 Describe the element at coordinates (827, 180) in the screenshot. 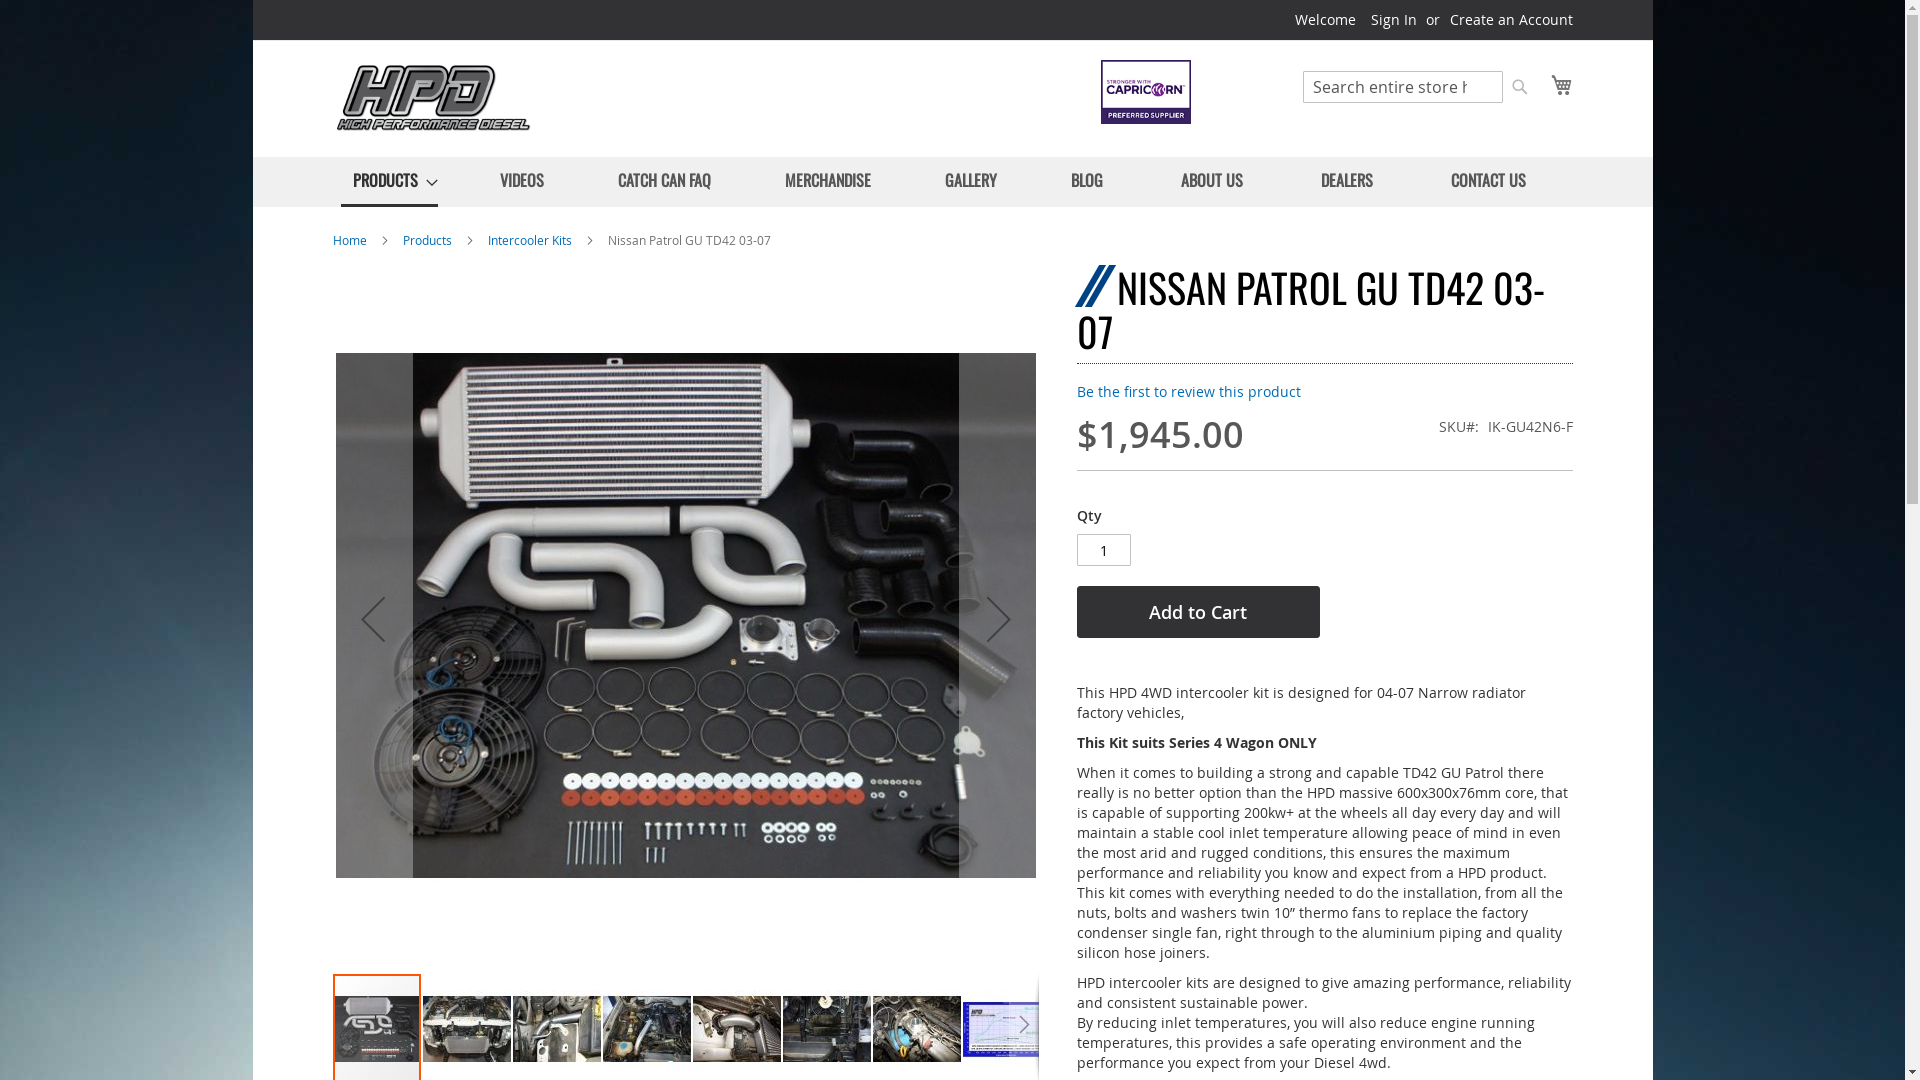

I see `MERCHANDISE` at that location.